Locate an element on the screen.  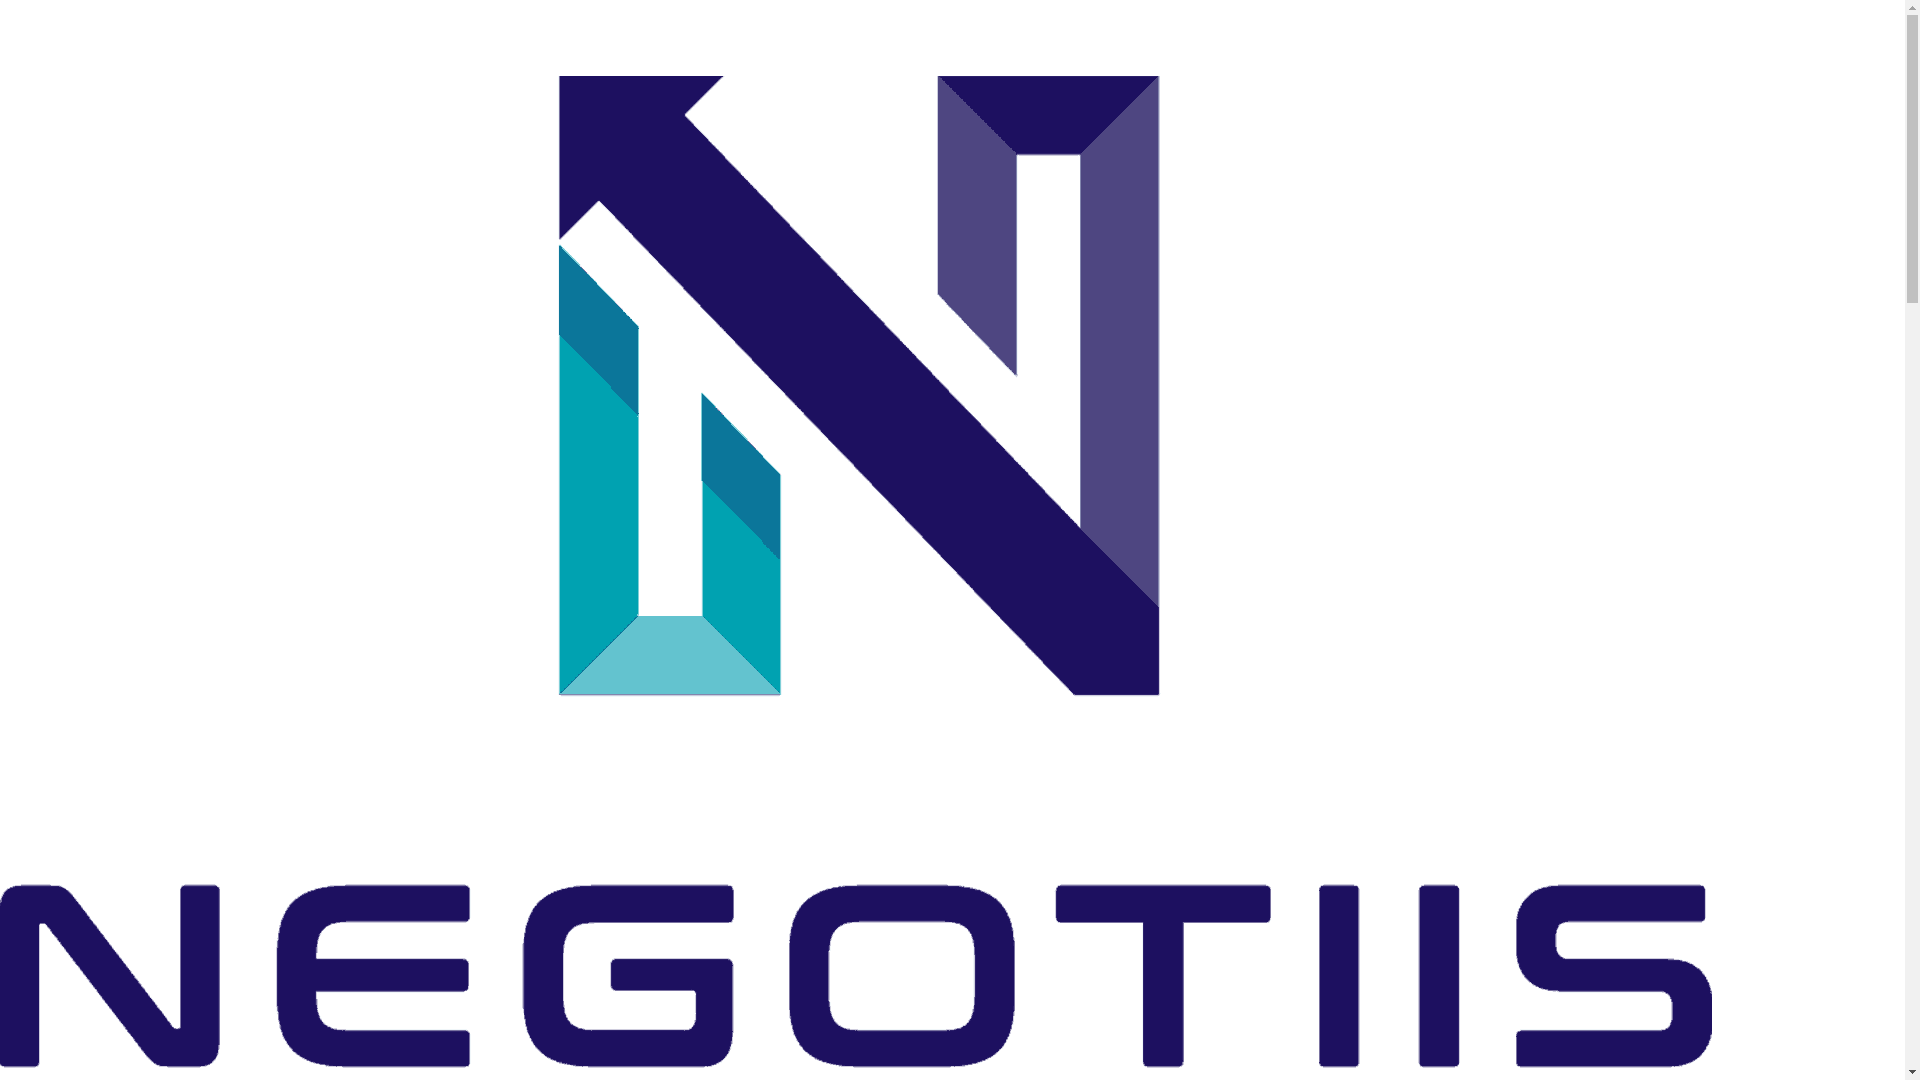
info@negotiis.com.au is located at coordinates (62, 52).